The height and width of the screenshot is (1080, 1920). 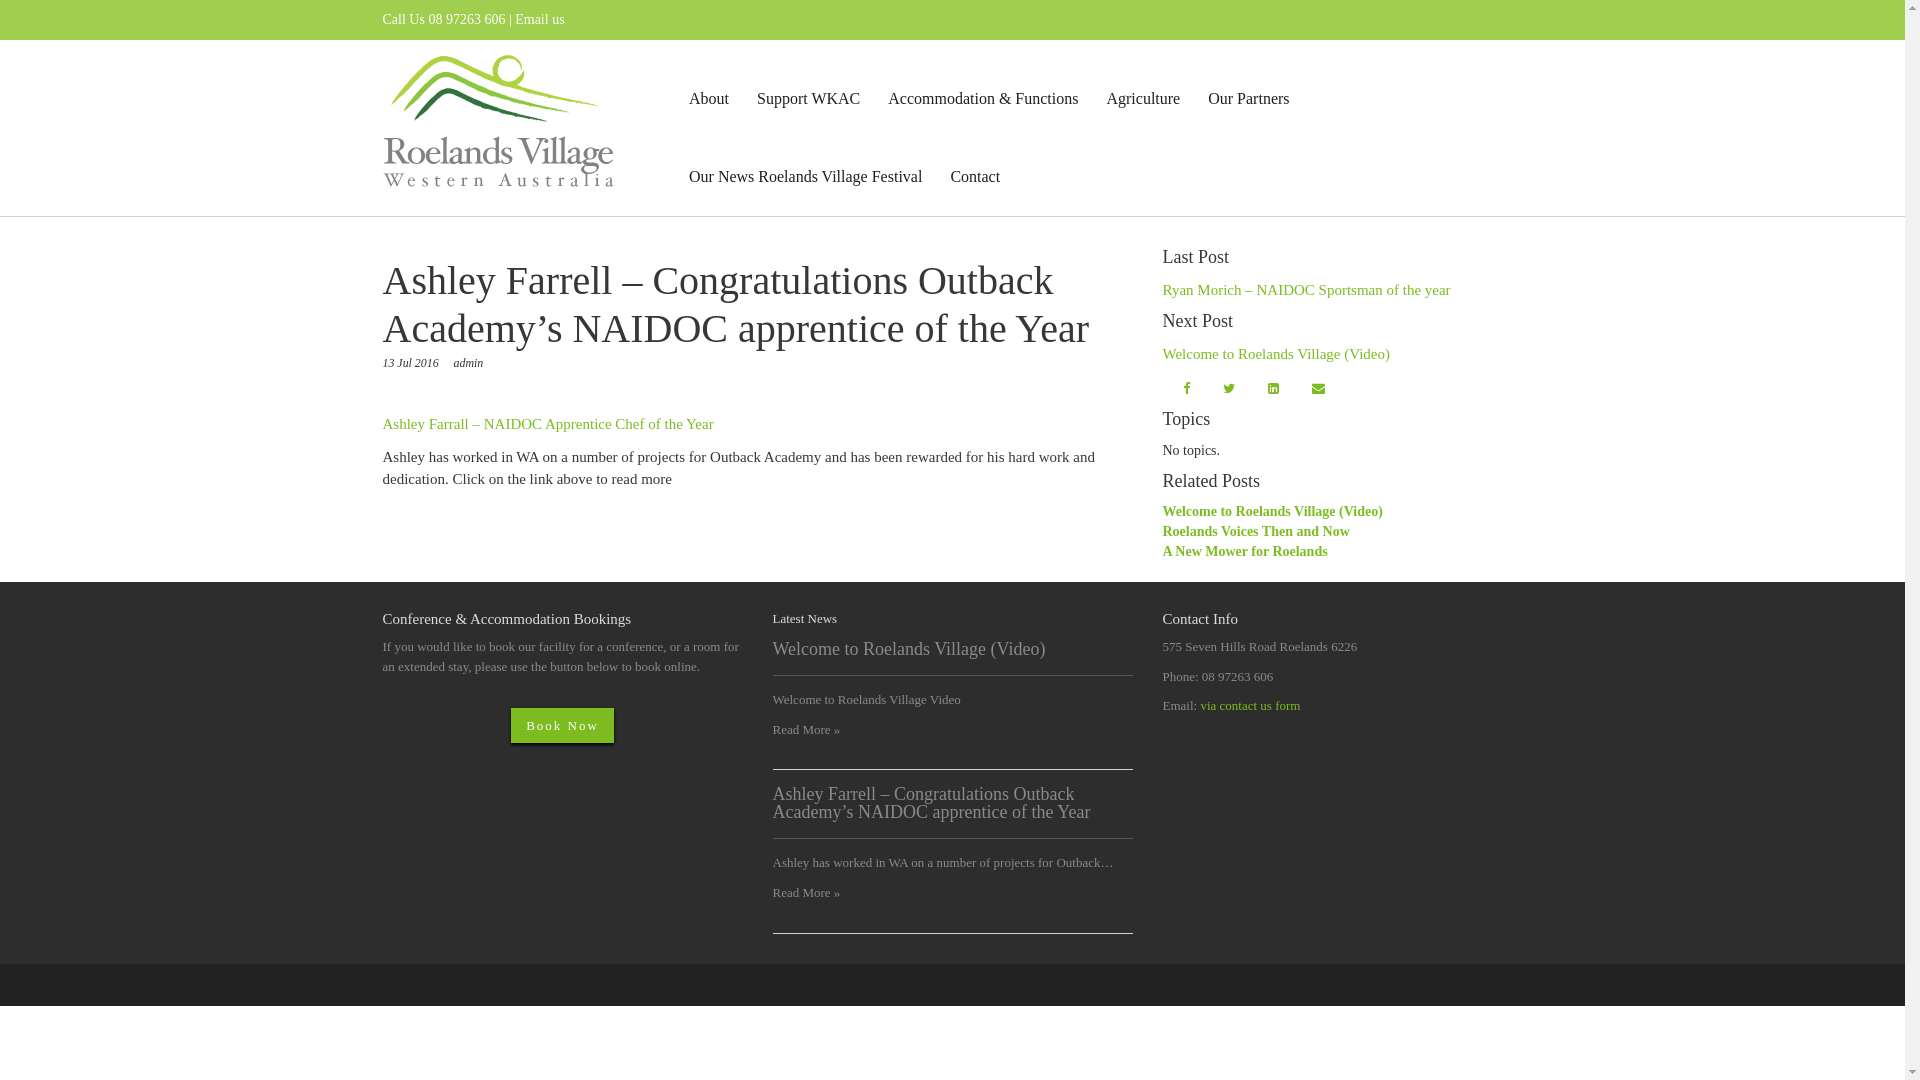 I want to click on Email us, so click(x=540, y=20).